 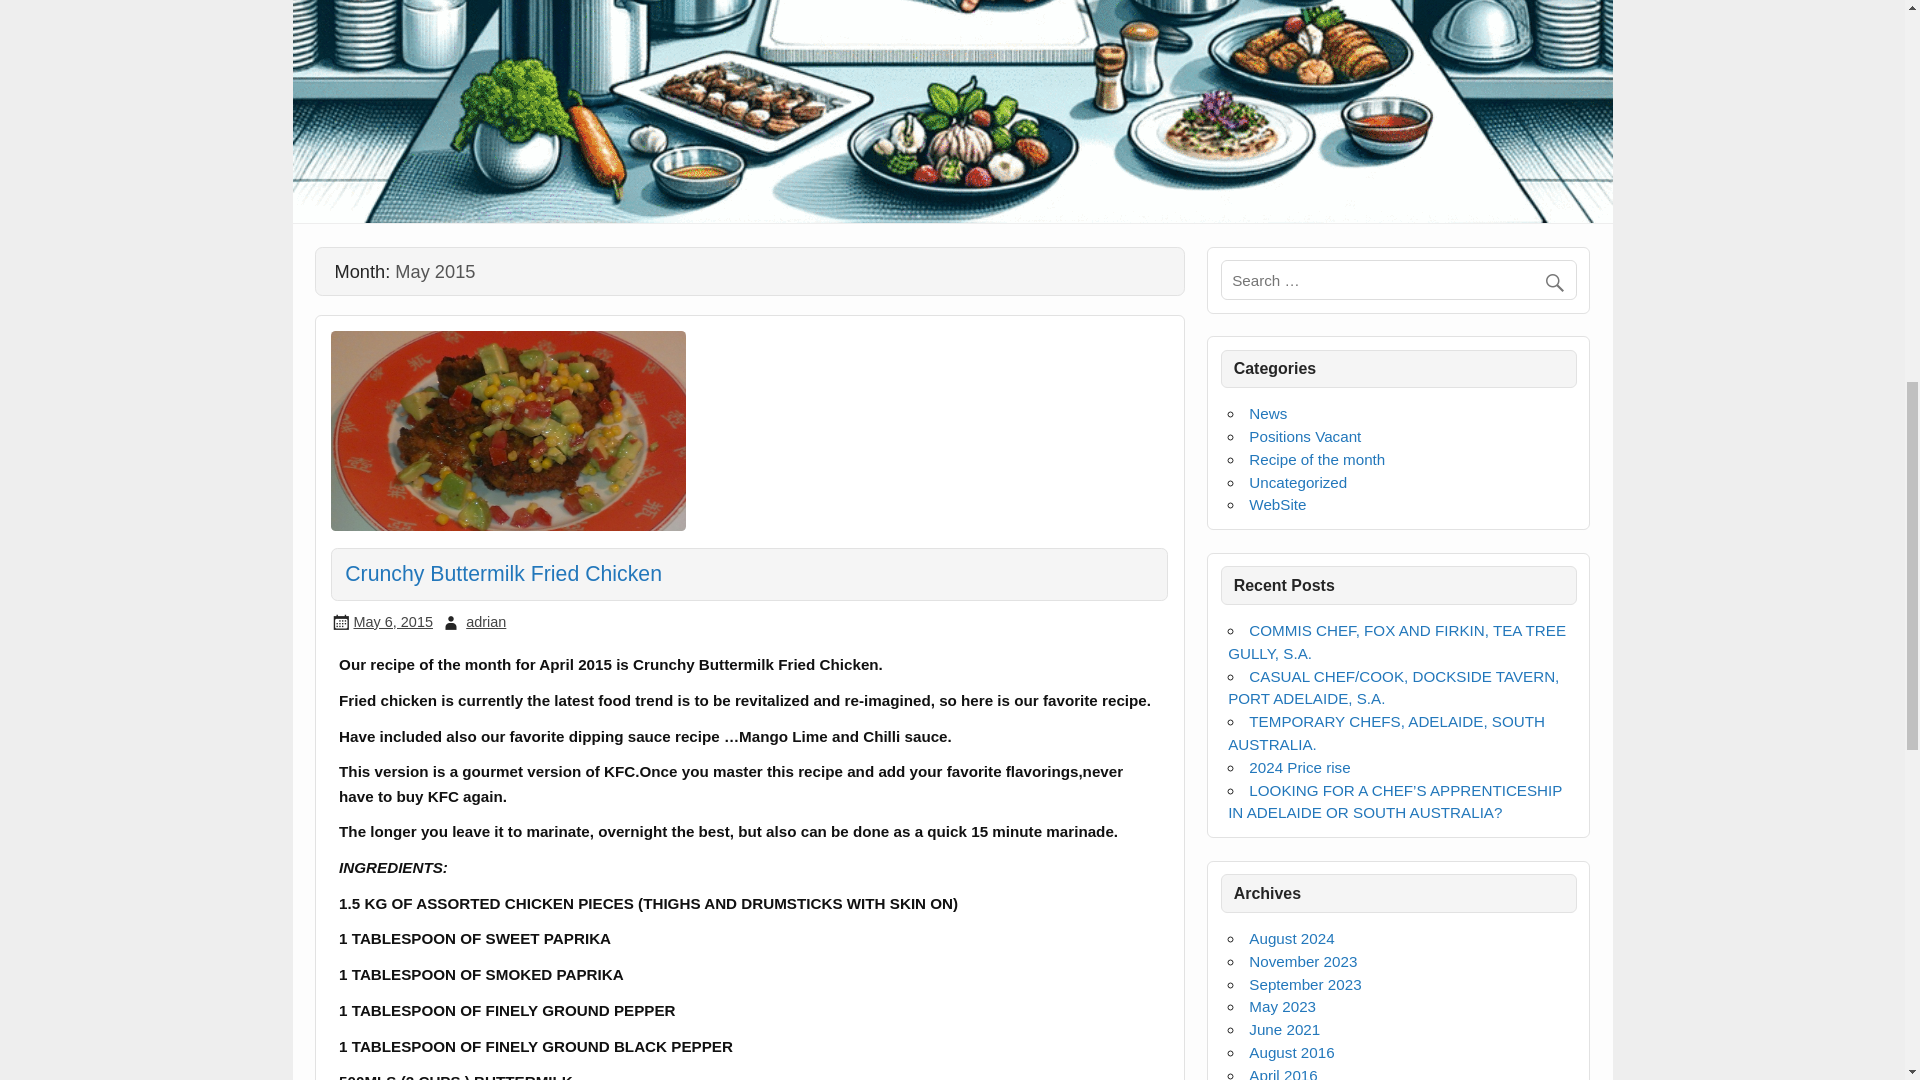 I want to click on May 6, 2015, so click(x=392, y=622).